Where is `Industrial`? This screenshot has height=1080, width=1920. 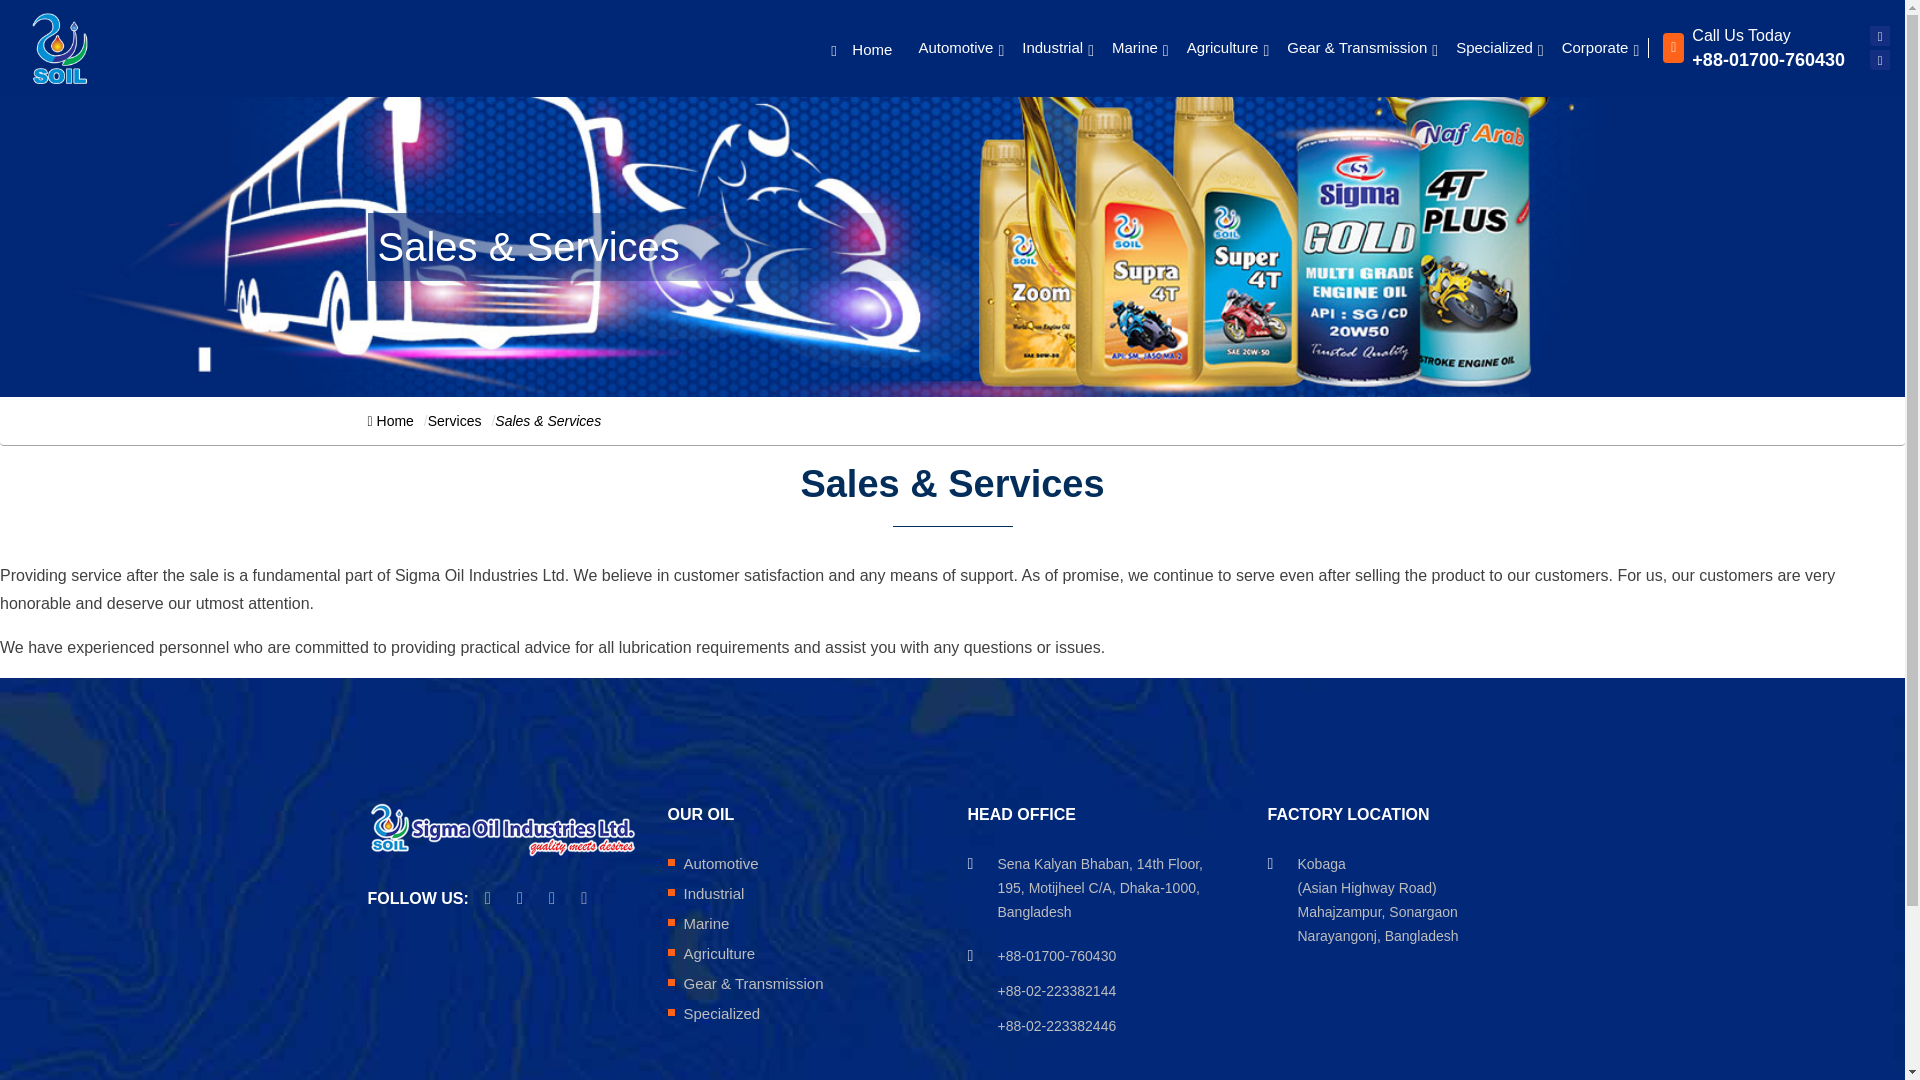
Industrial is located at coordinates (1058, 47).